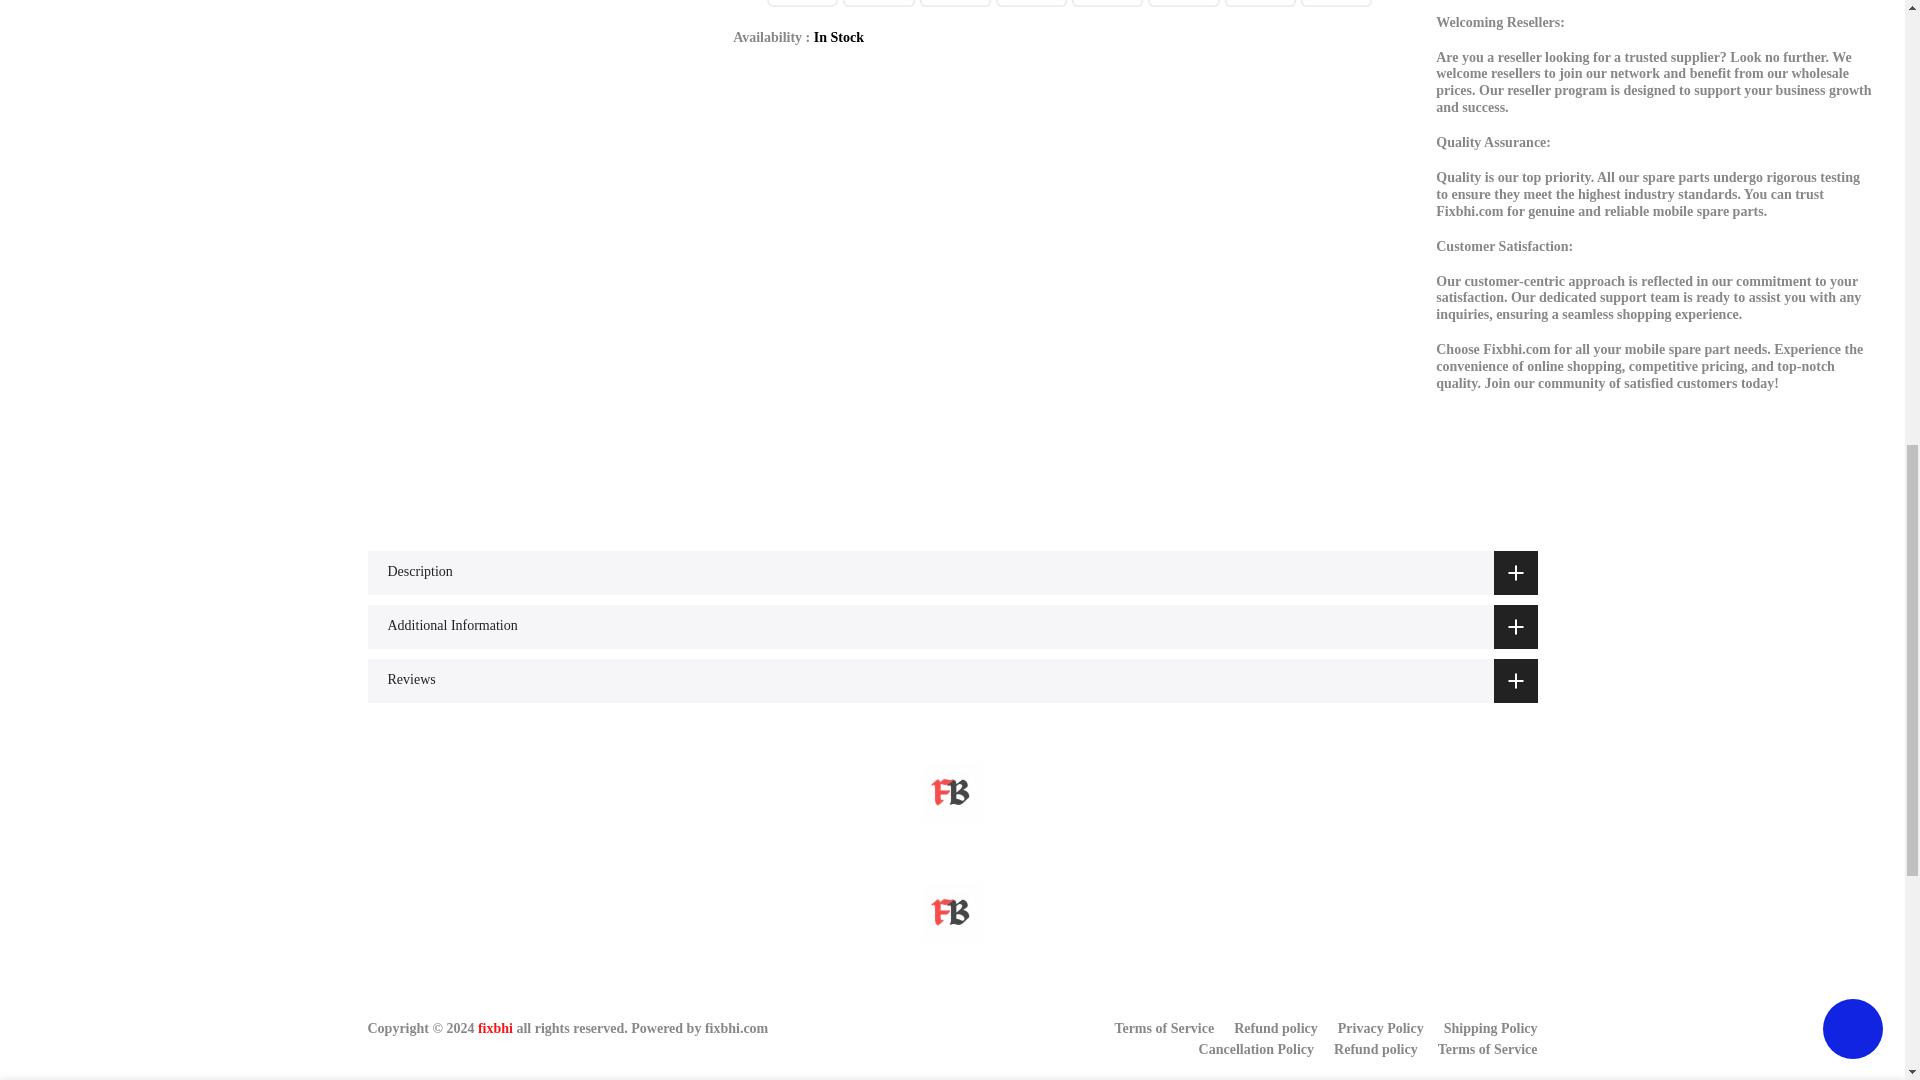 This screenshot has height=1080, width=1920. I want to click on 1, so click(1320, 46).